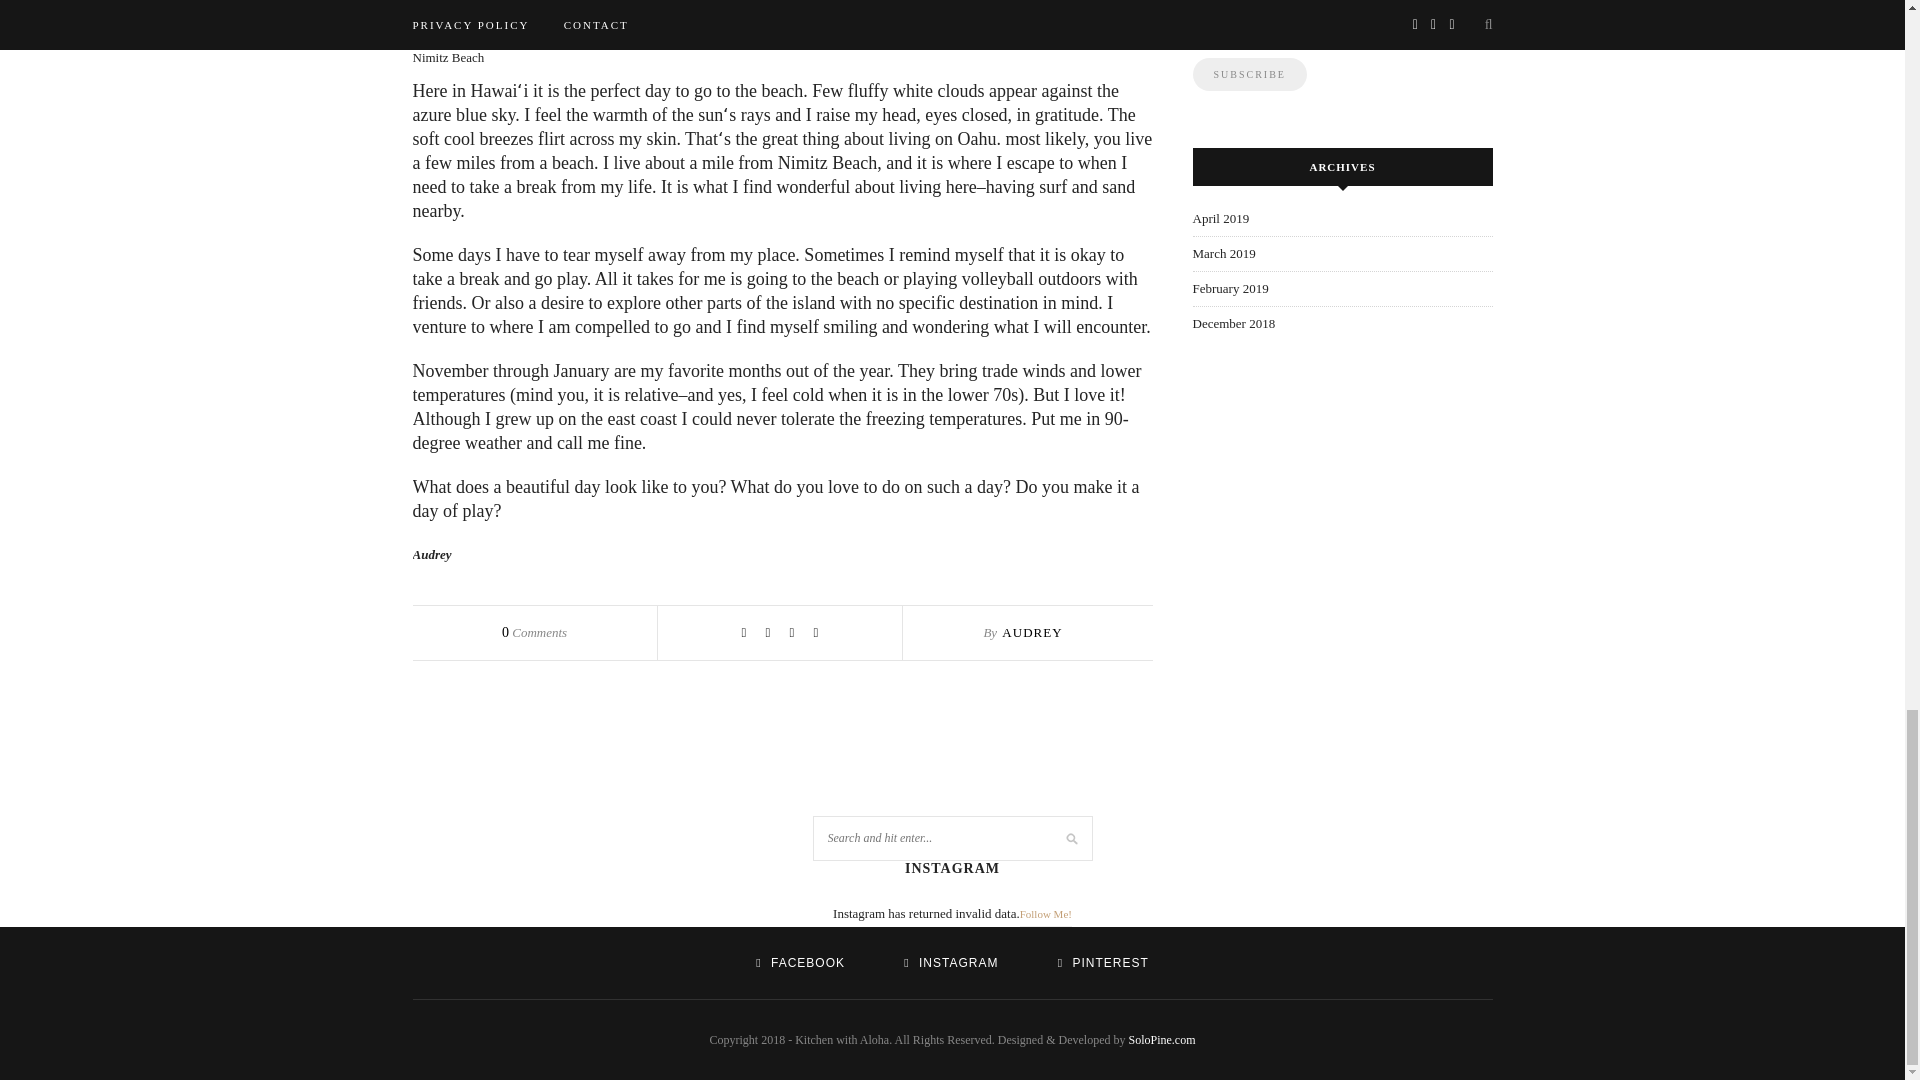 The width and height of the screenshot is (1920, 1080). Describe the element at coordinates (800, 962) in the screenshot. I see `FACEBOOK` at that location.